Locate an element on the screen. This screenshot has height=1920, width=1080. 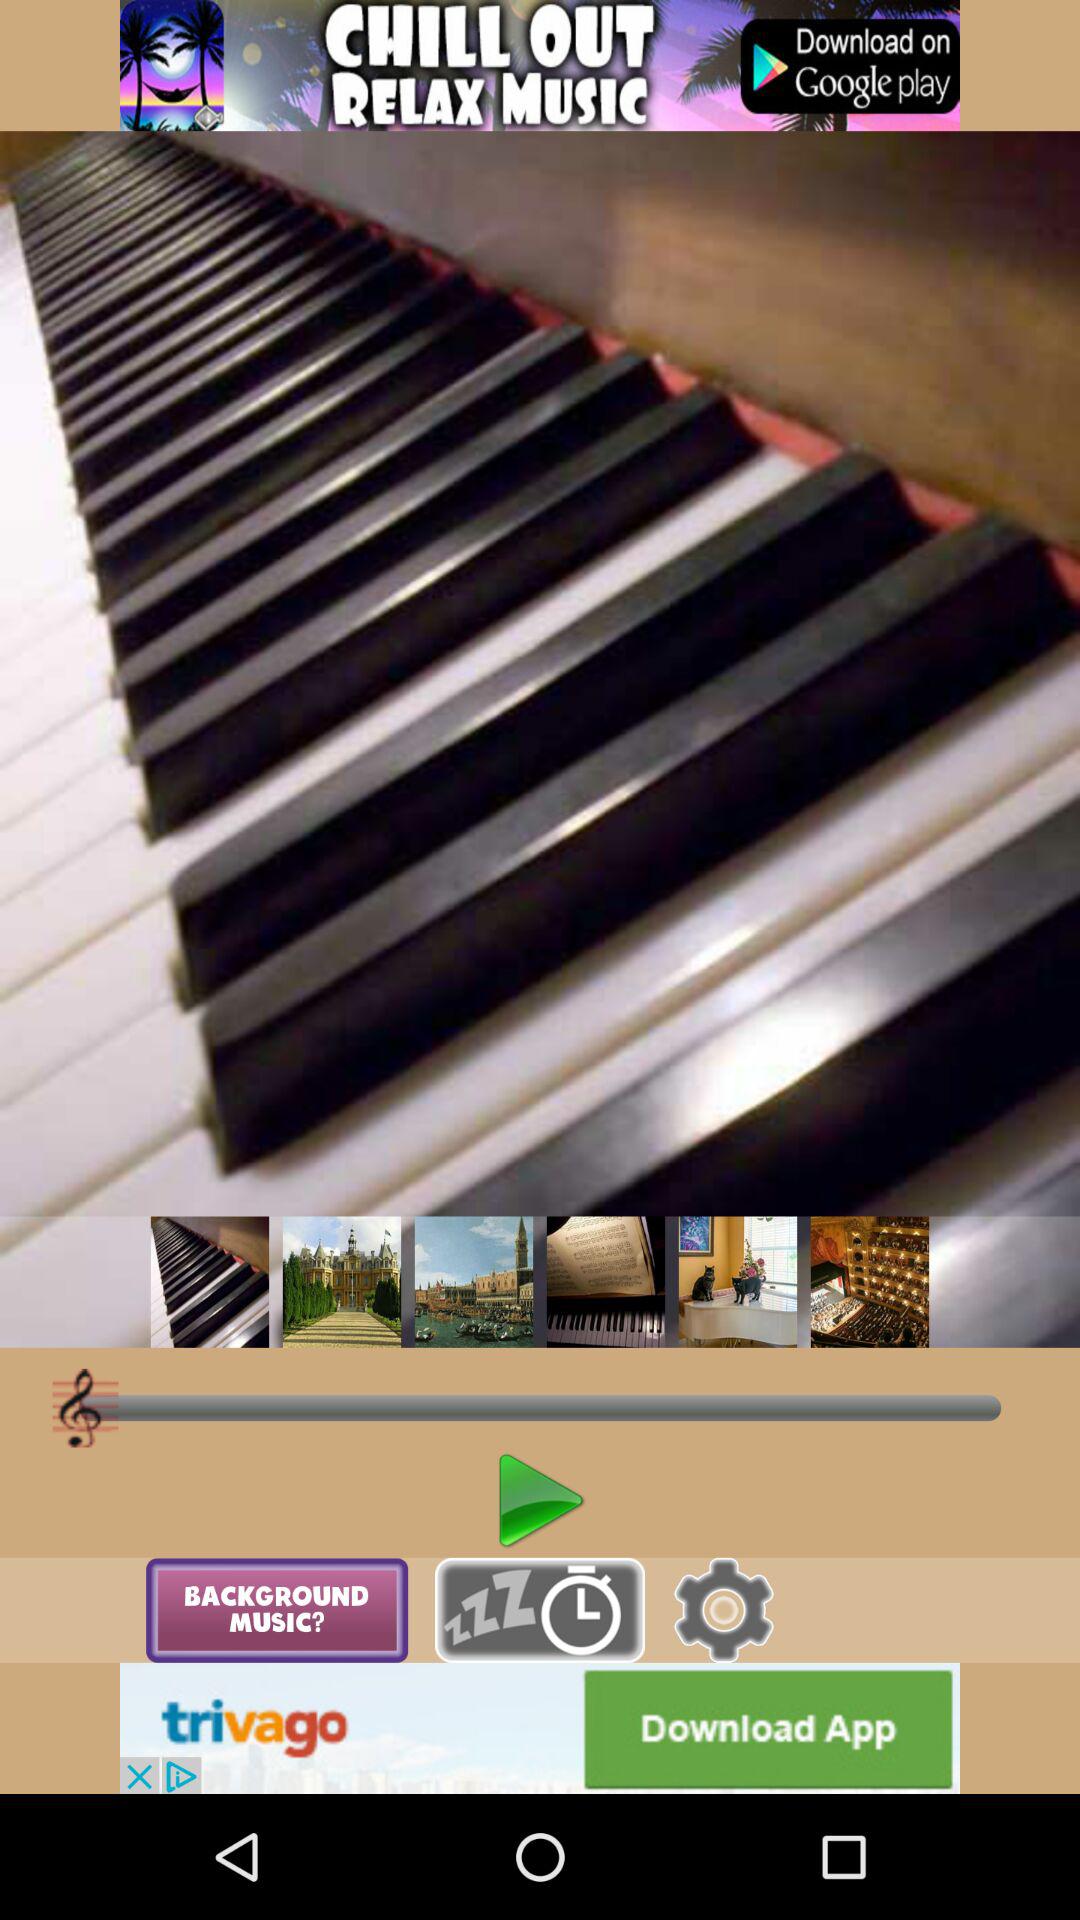
select image is located at coordinates (342, 1282).